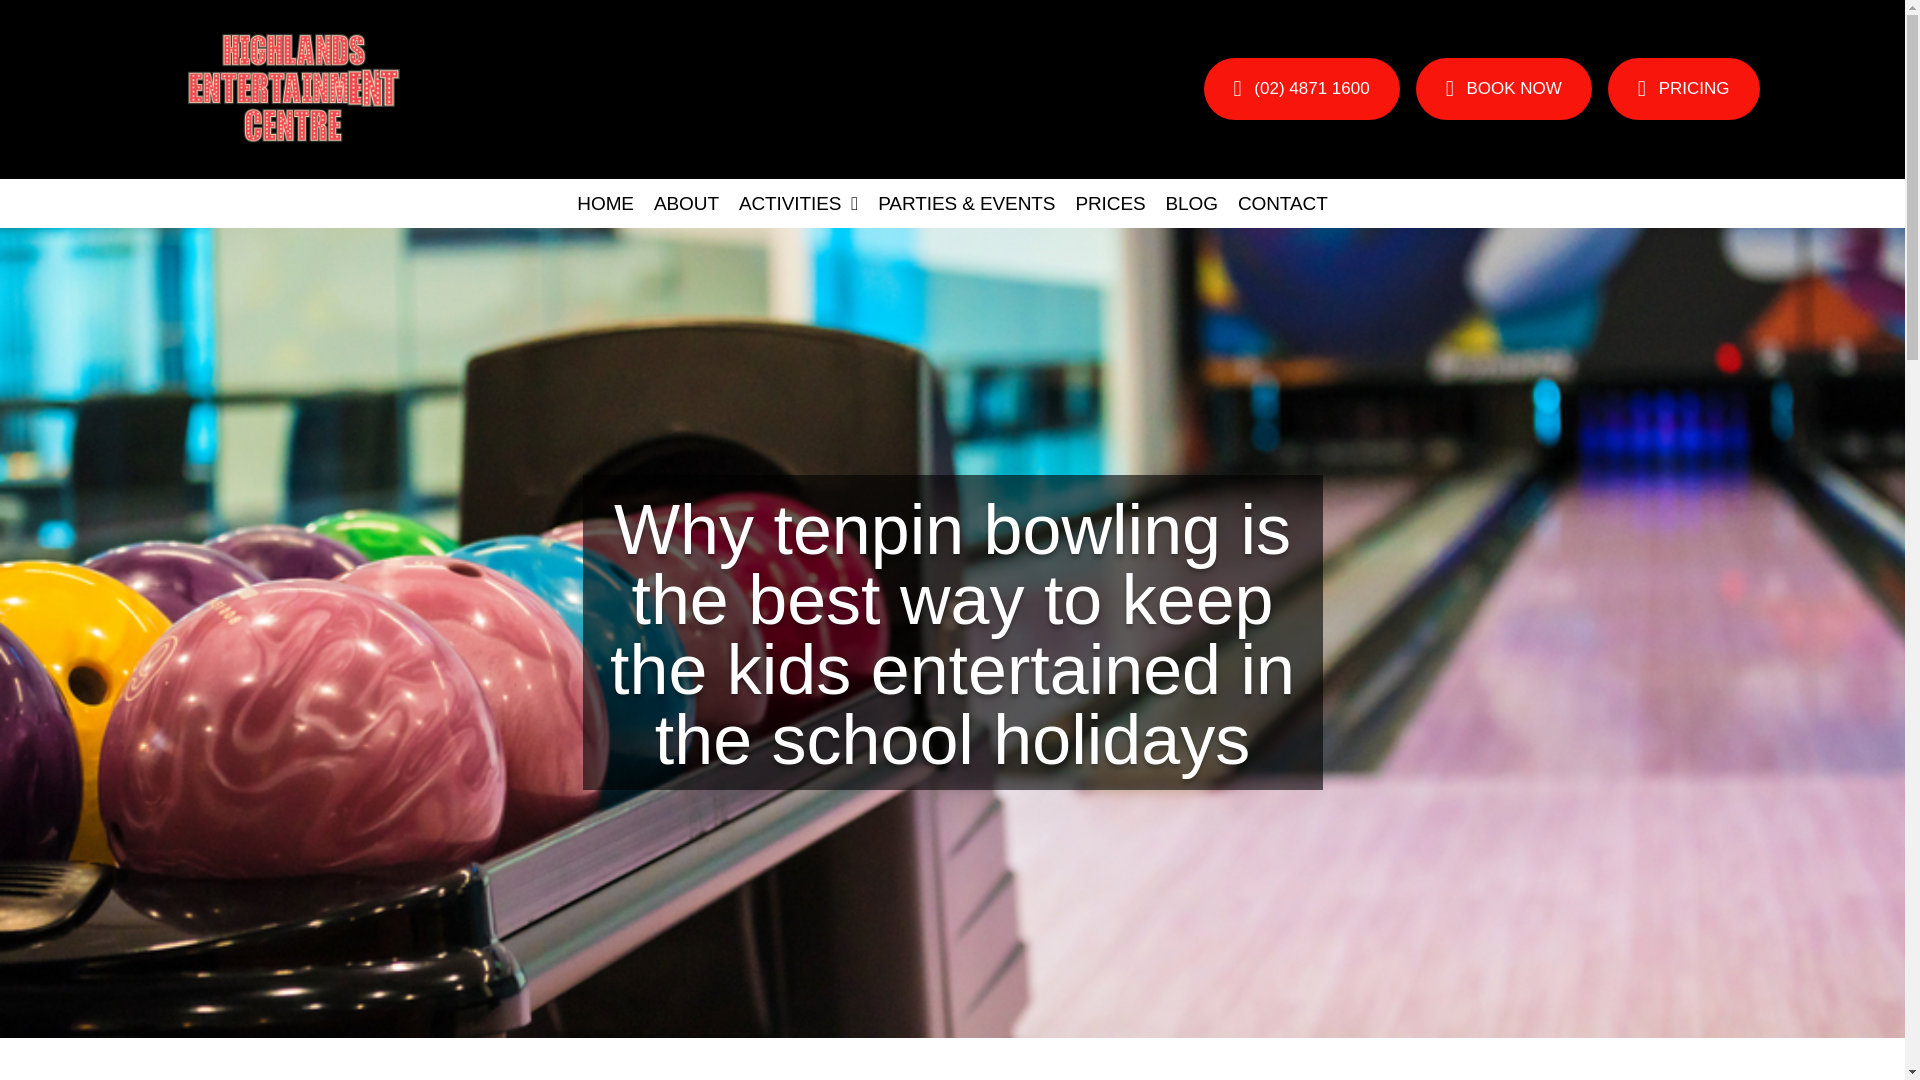  Describe the element at coordinates (686, 203) in the screenshot. I see `ABOUT` at that location.